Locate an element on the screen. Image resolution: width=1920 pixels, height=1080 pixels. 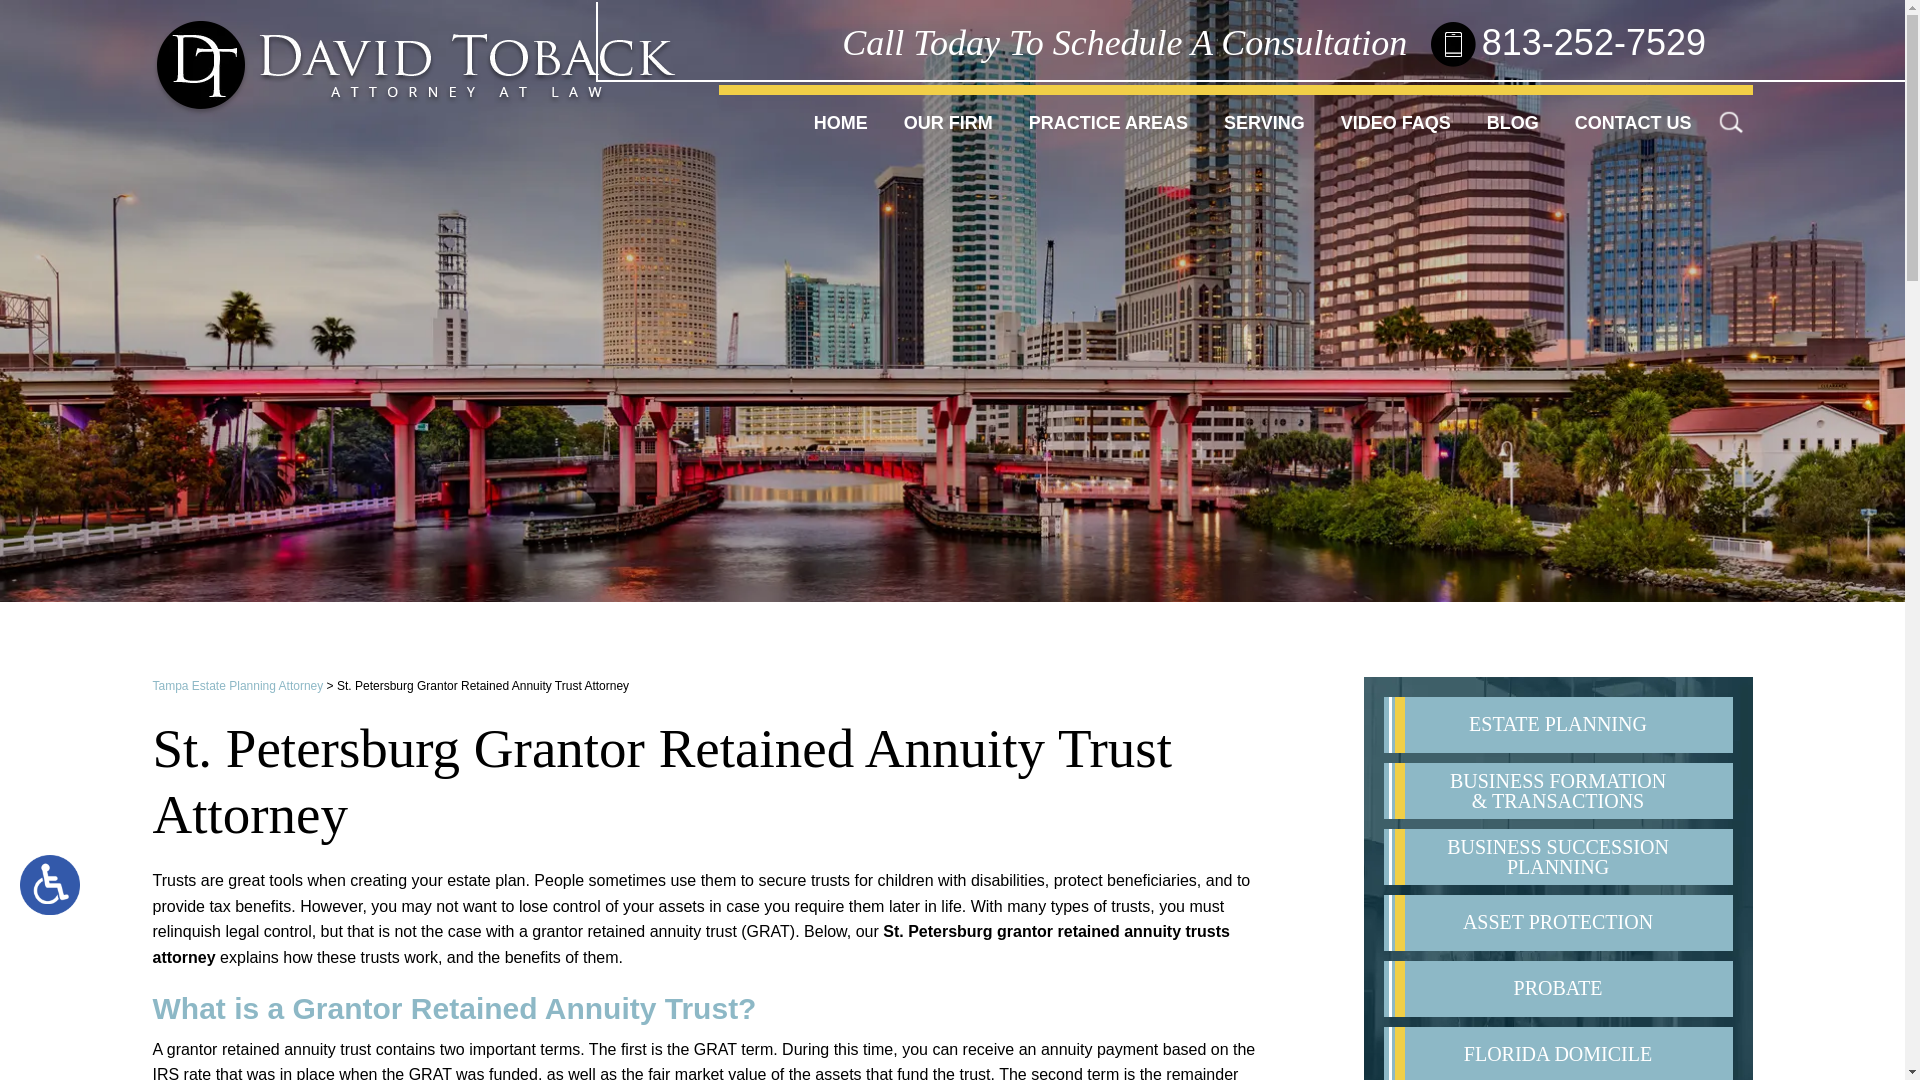
Switch to ADA Accessible Theme is located at coordinates (50, 884).